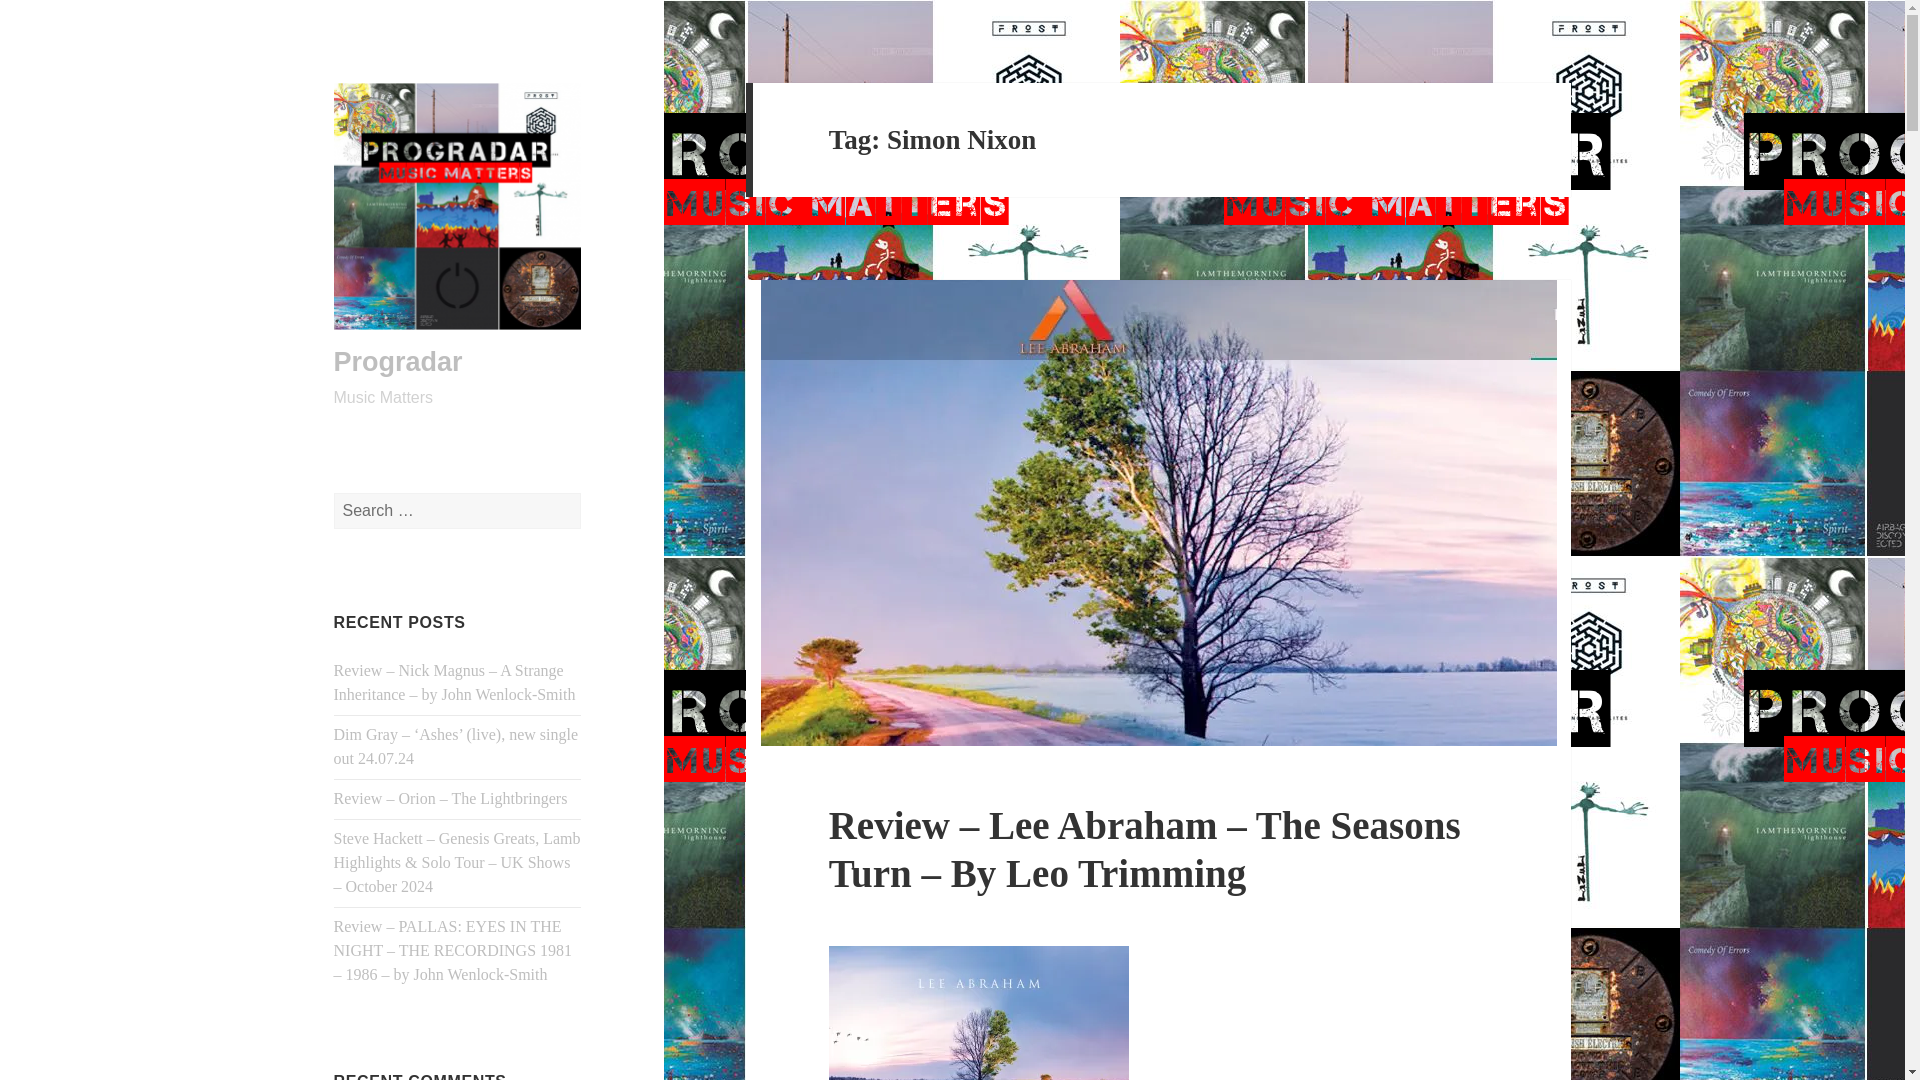 The height and width of the screenshot is (1080, 1920). Describe the element at coordinates (398, 361) in the screenshot. I see `Progradar` at that location.